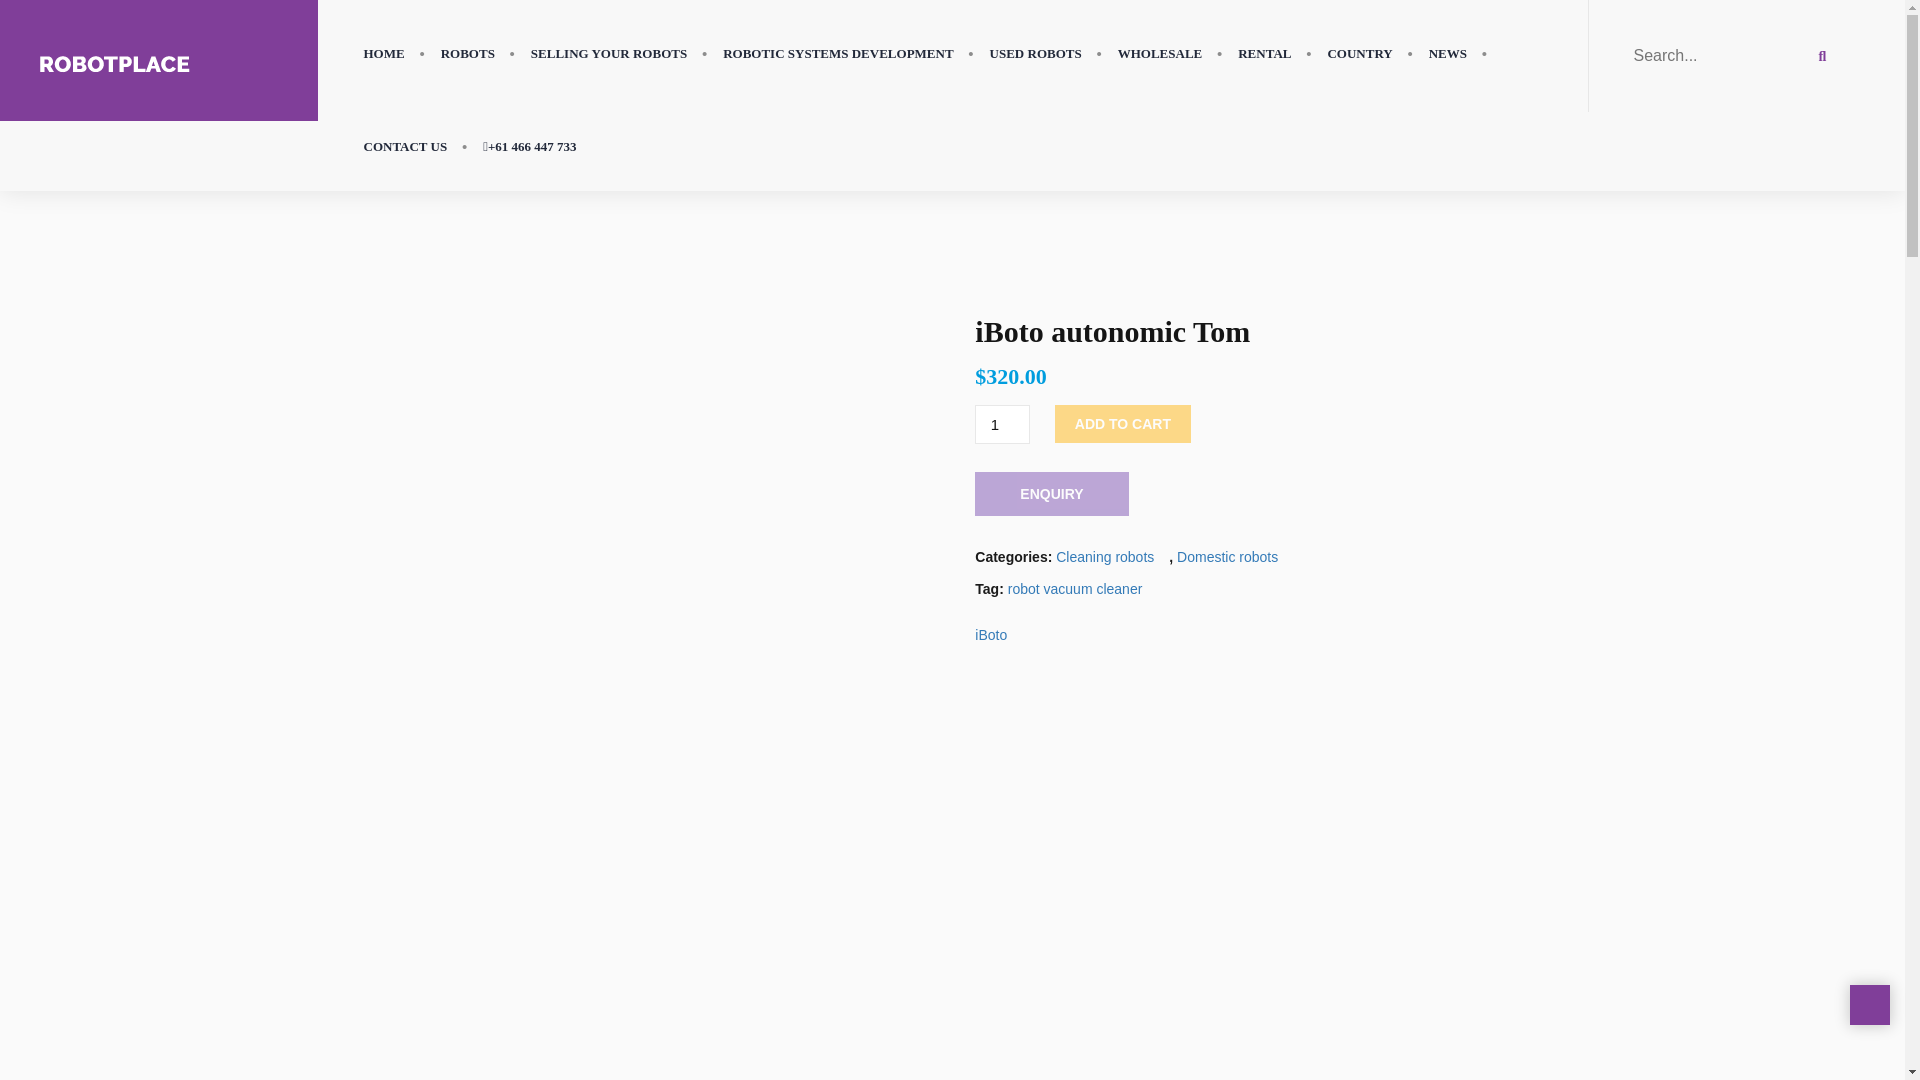 Image resolution: width=1920 pixels, height=1080 pixels. Describe the element at coordinates (467, 54) in the screenshot. I see `ROBOTS` at that location.